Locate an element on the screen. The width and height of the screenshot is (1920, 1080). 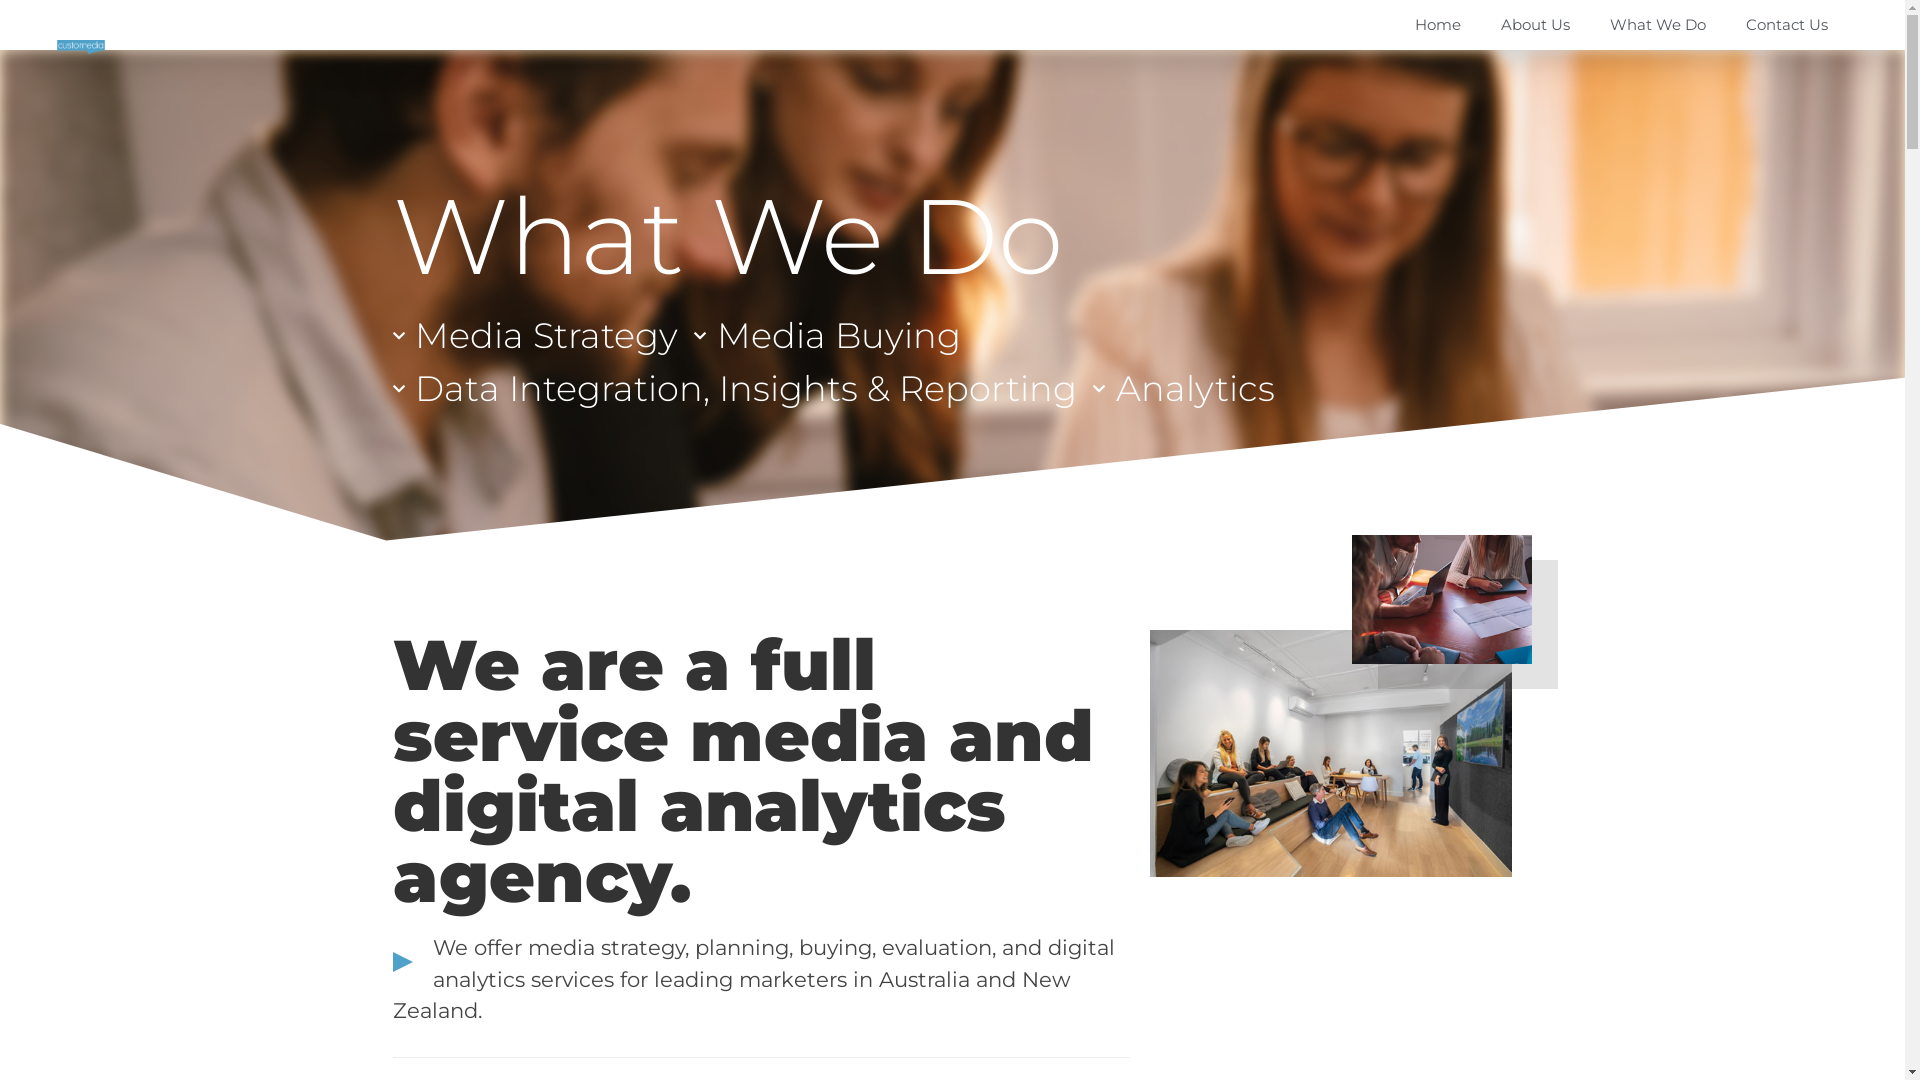
Media Buying is located at coordinates (828, 336).